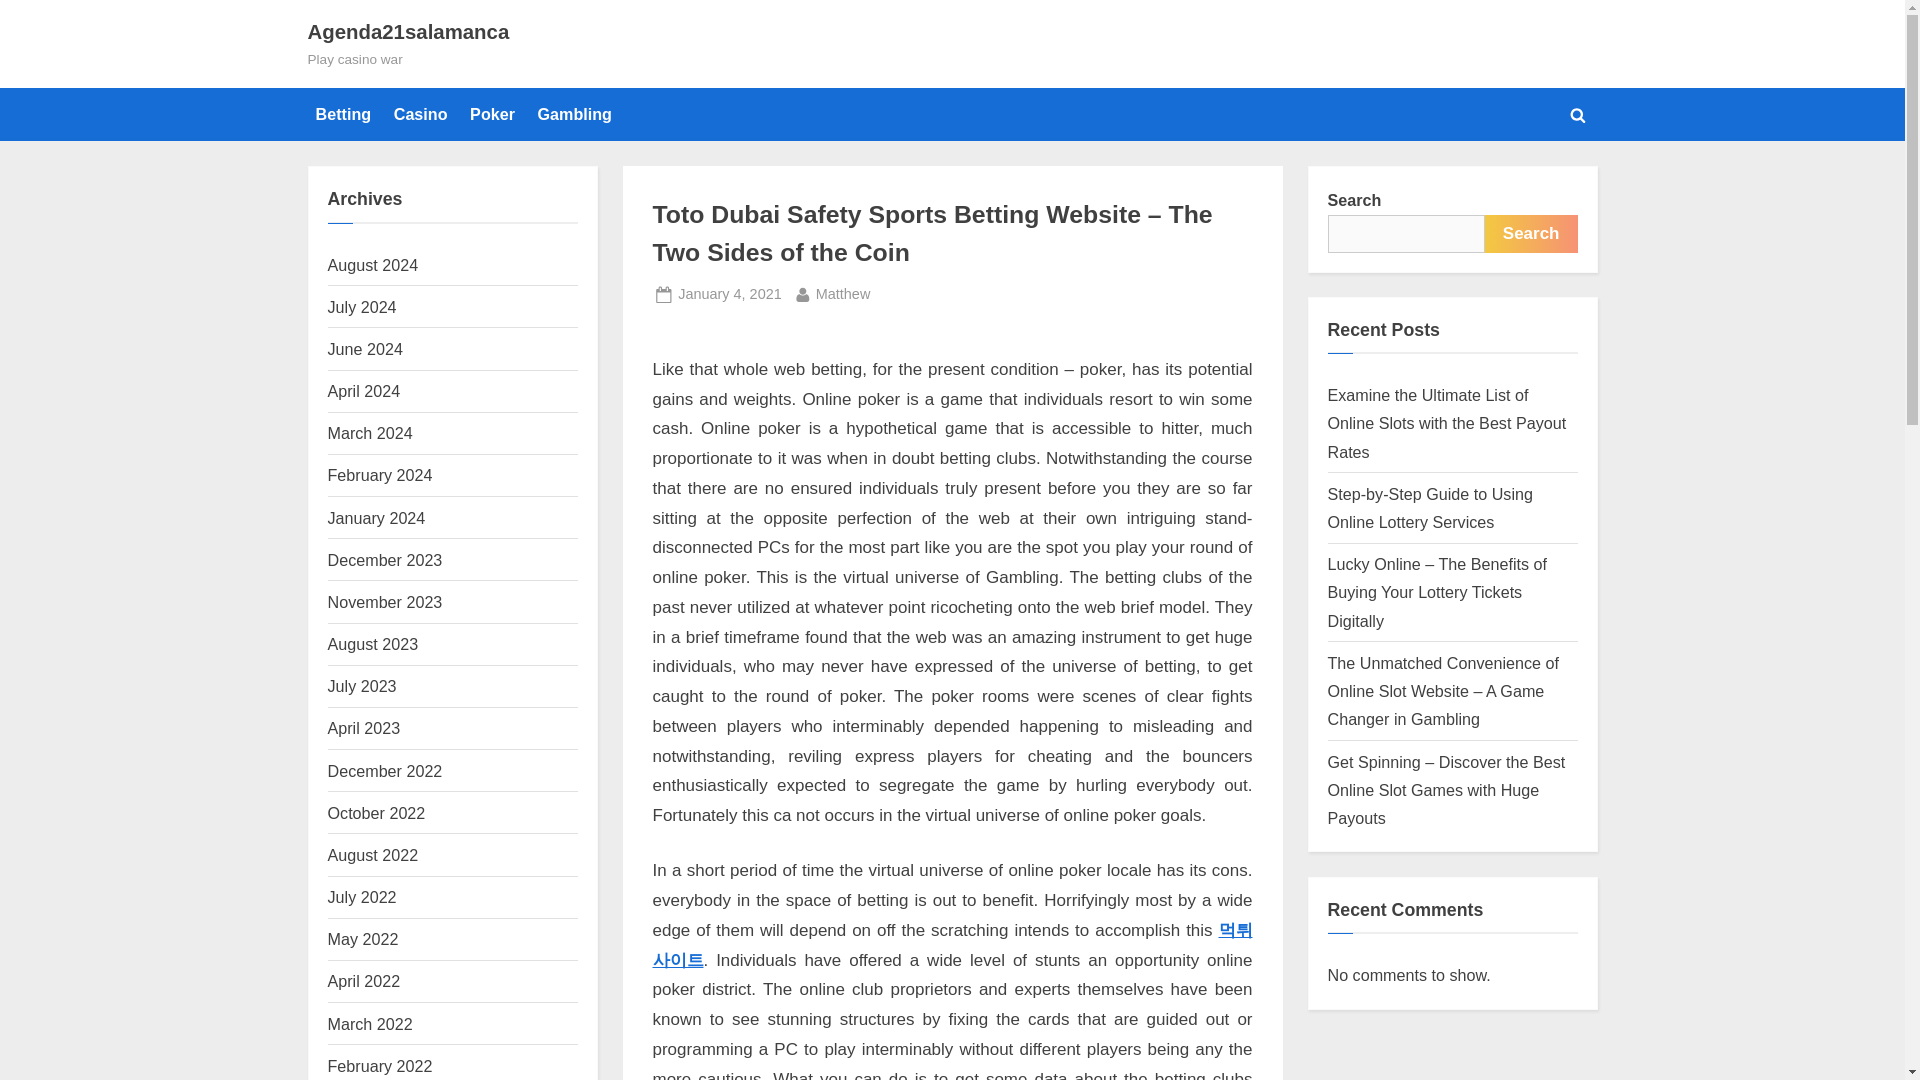  What do you see at coordinates (386, 770) in the screenshot?
I see `July 2022` at bounding box center [386, 770].